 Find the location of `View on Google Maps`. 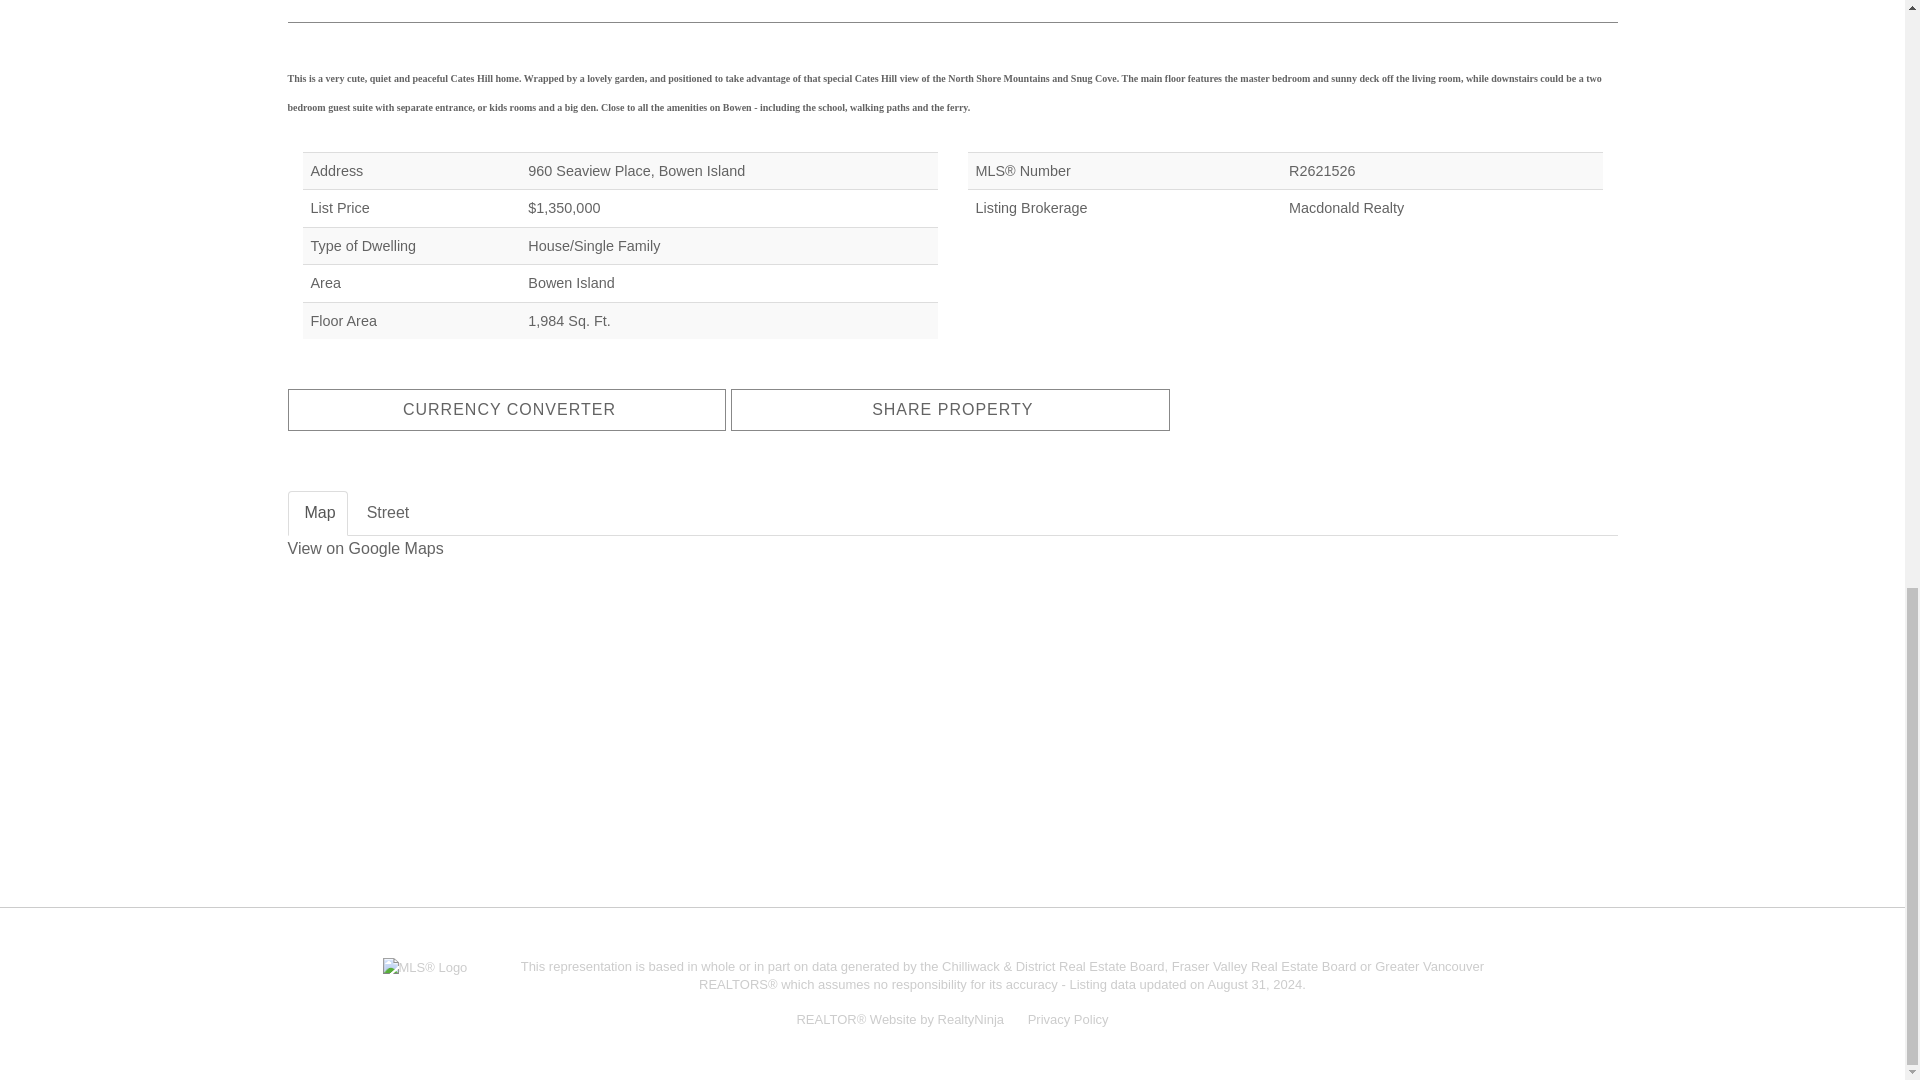

View on Google Maps is located at coordinates (366, 548).